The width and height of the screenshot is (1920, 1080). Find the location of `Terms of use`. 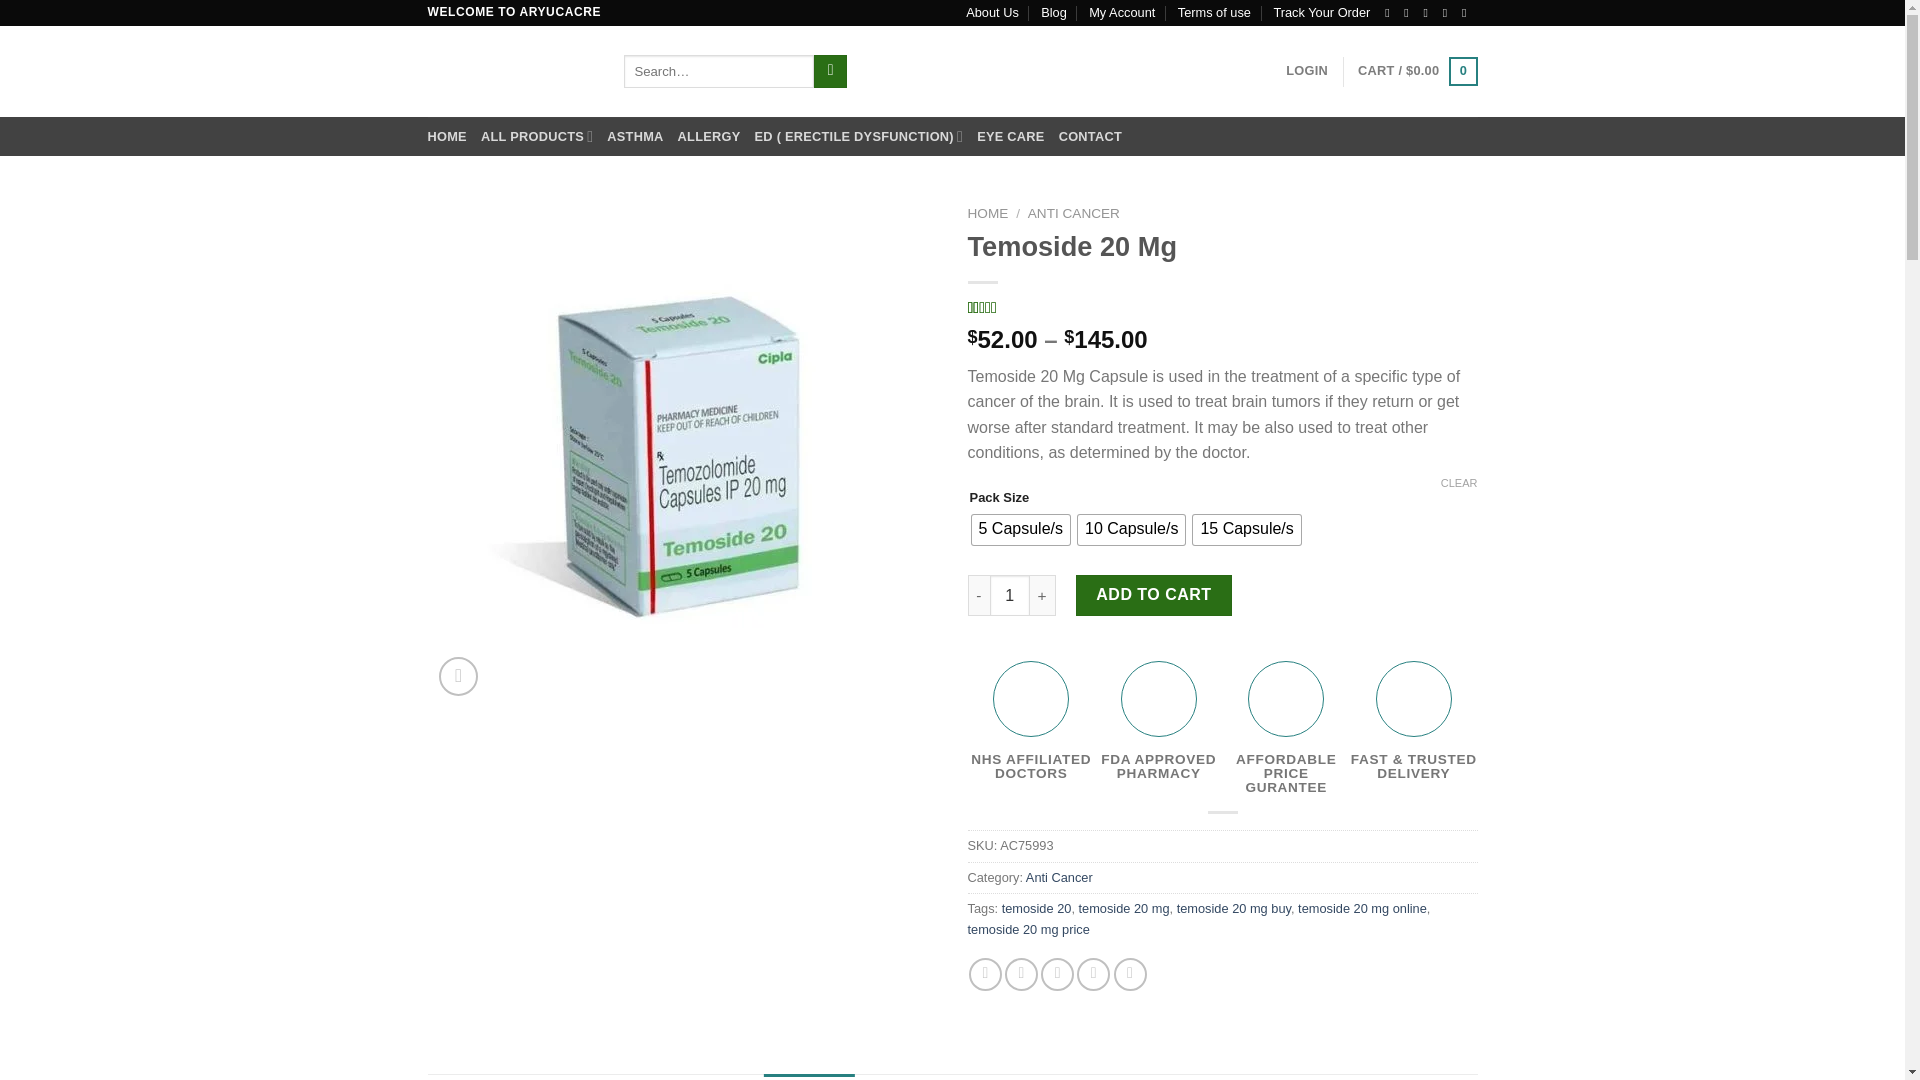

Terms of use is located at coordinates (1214, 12).